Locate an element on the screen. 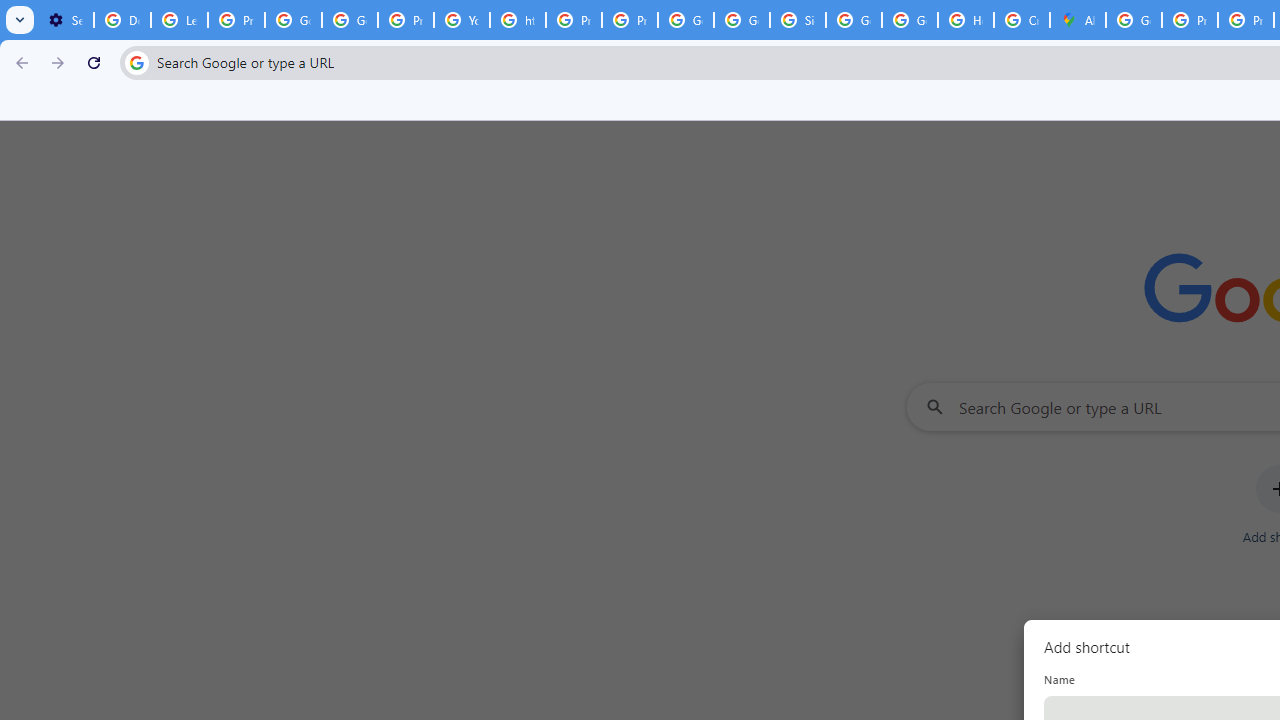 Image resolution: width=1280 pixels, height=720 pixels. Delete photos & videos - Computer - Google Photos Help is located at coordinates (122, 20).